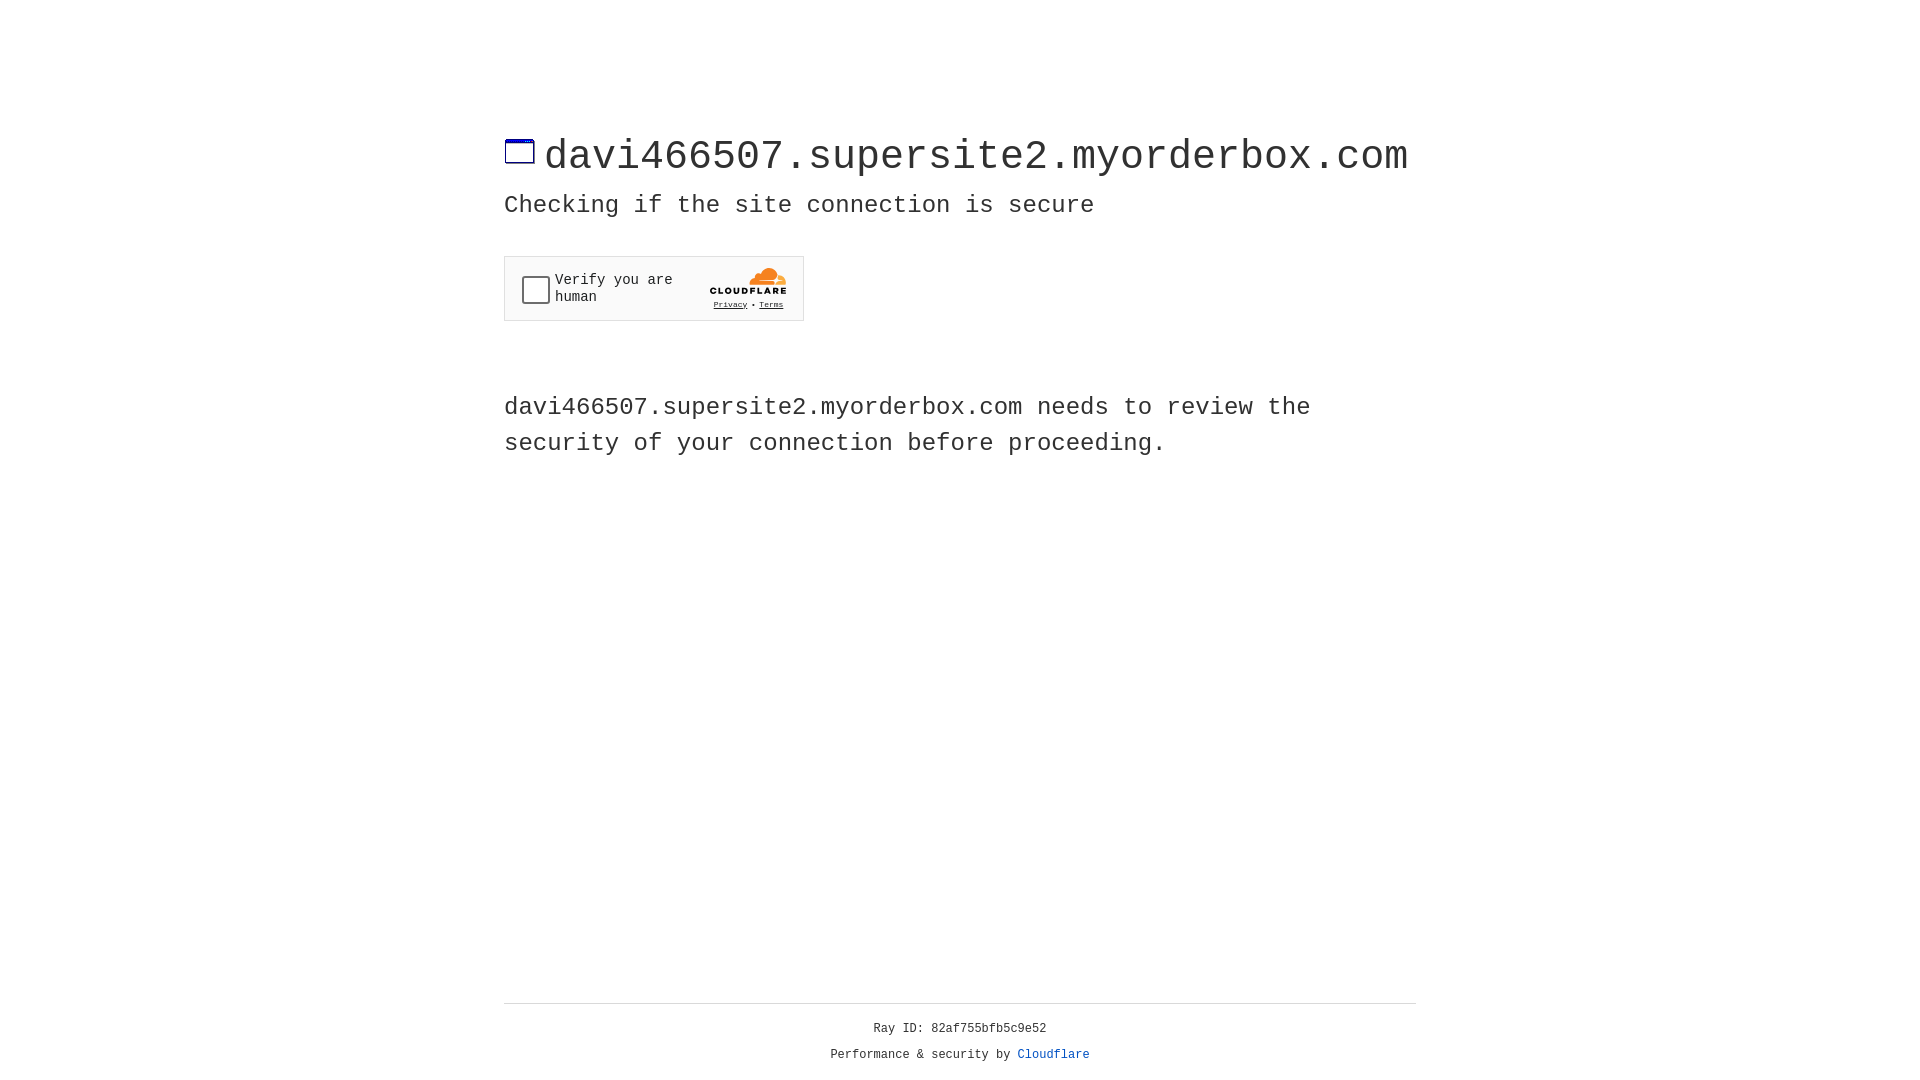 This screenshot has width=1920, height=1080. What do you see at coordinates (654, 288) in the screenshot?
I see `Widget containing a Cloudflare security challenge` at bounding box center [654, 288].